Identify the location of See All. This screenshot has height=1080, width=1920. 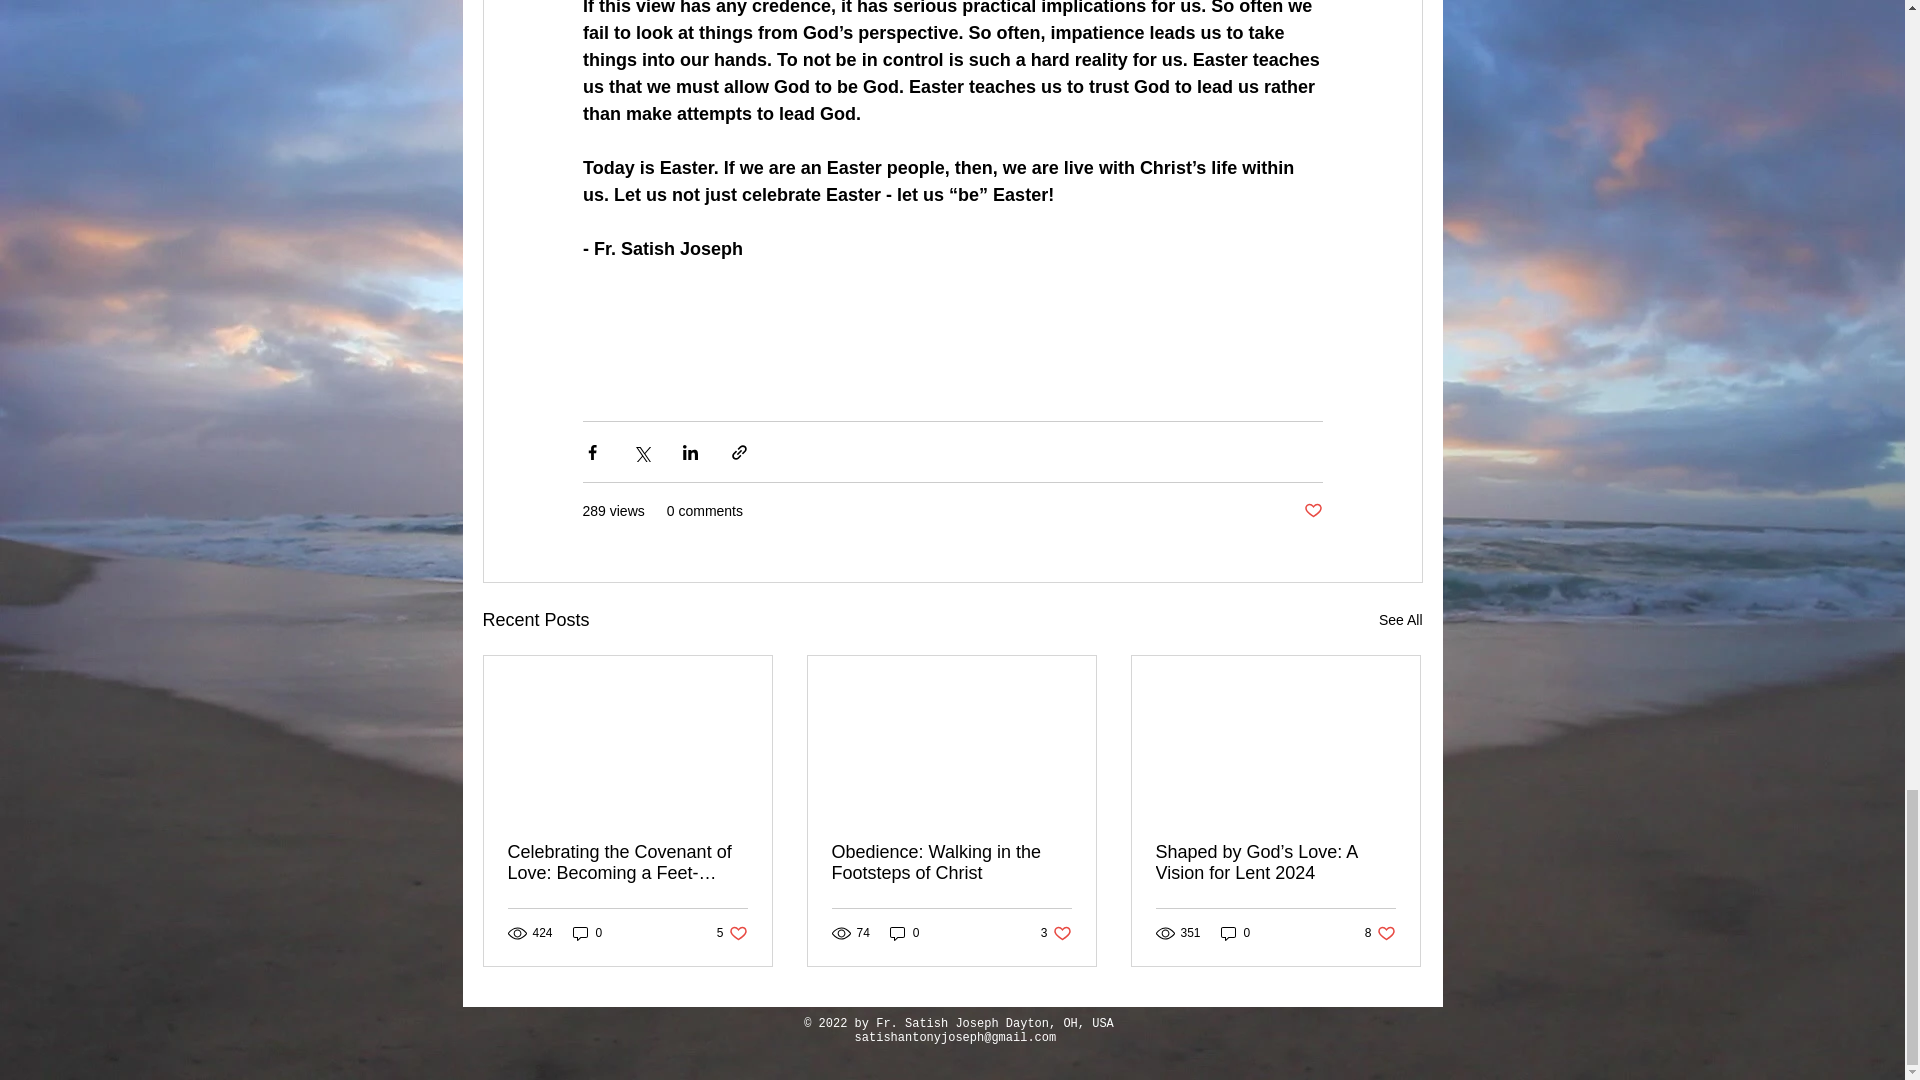
(1312, 511).